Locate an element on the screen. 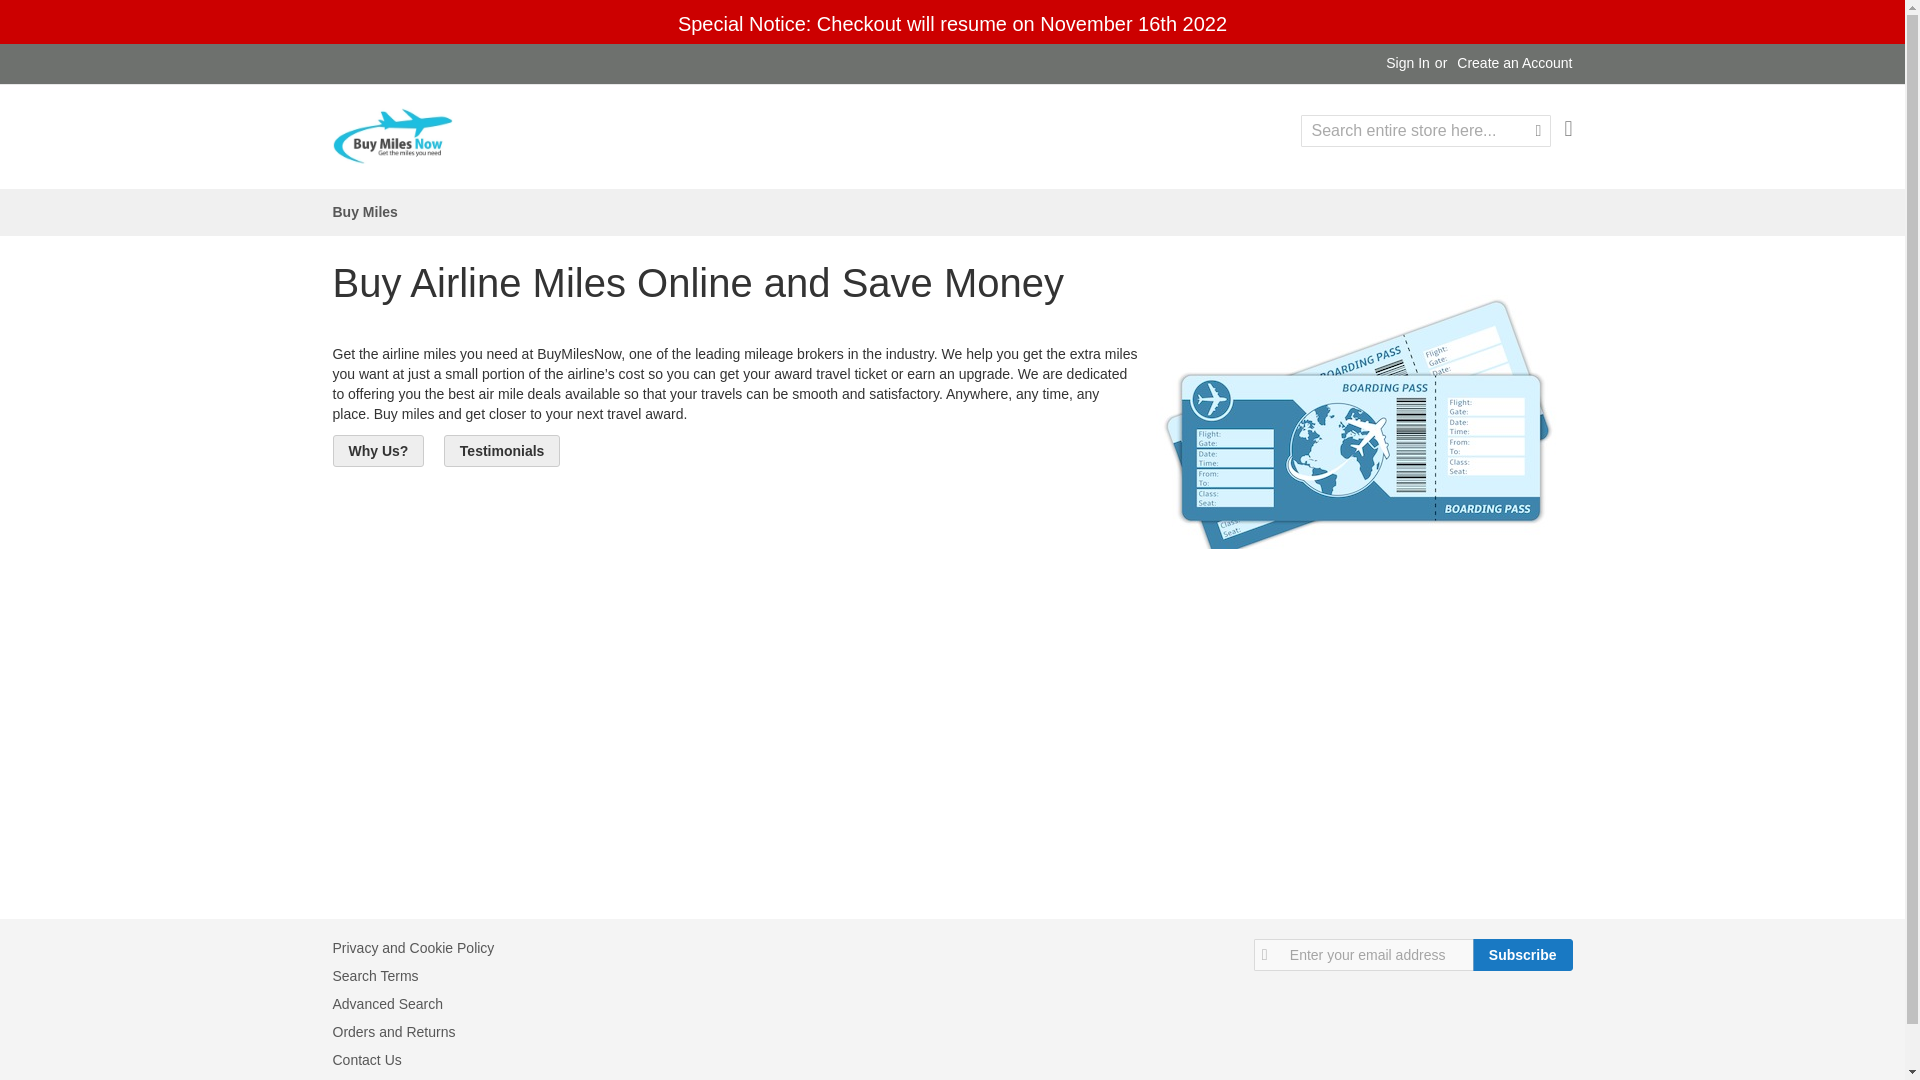 Image resolution: width=1920 pixels, height=1080 pixels. Testimonials is located at coordinates (502, 449).